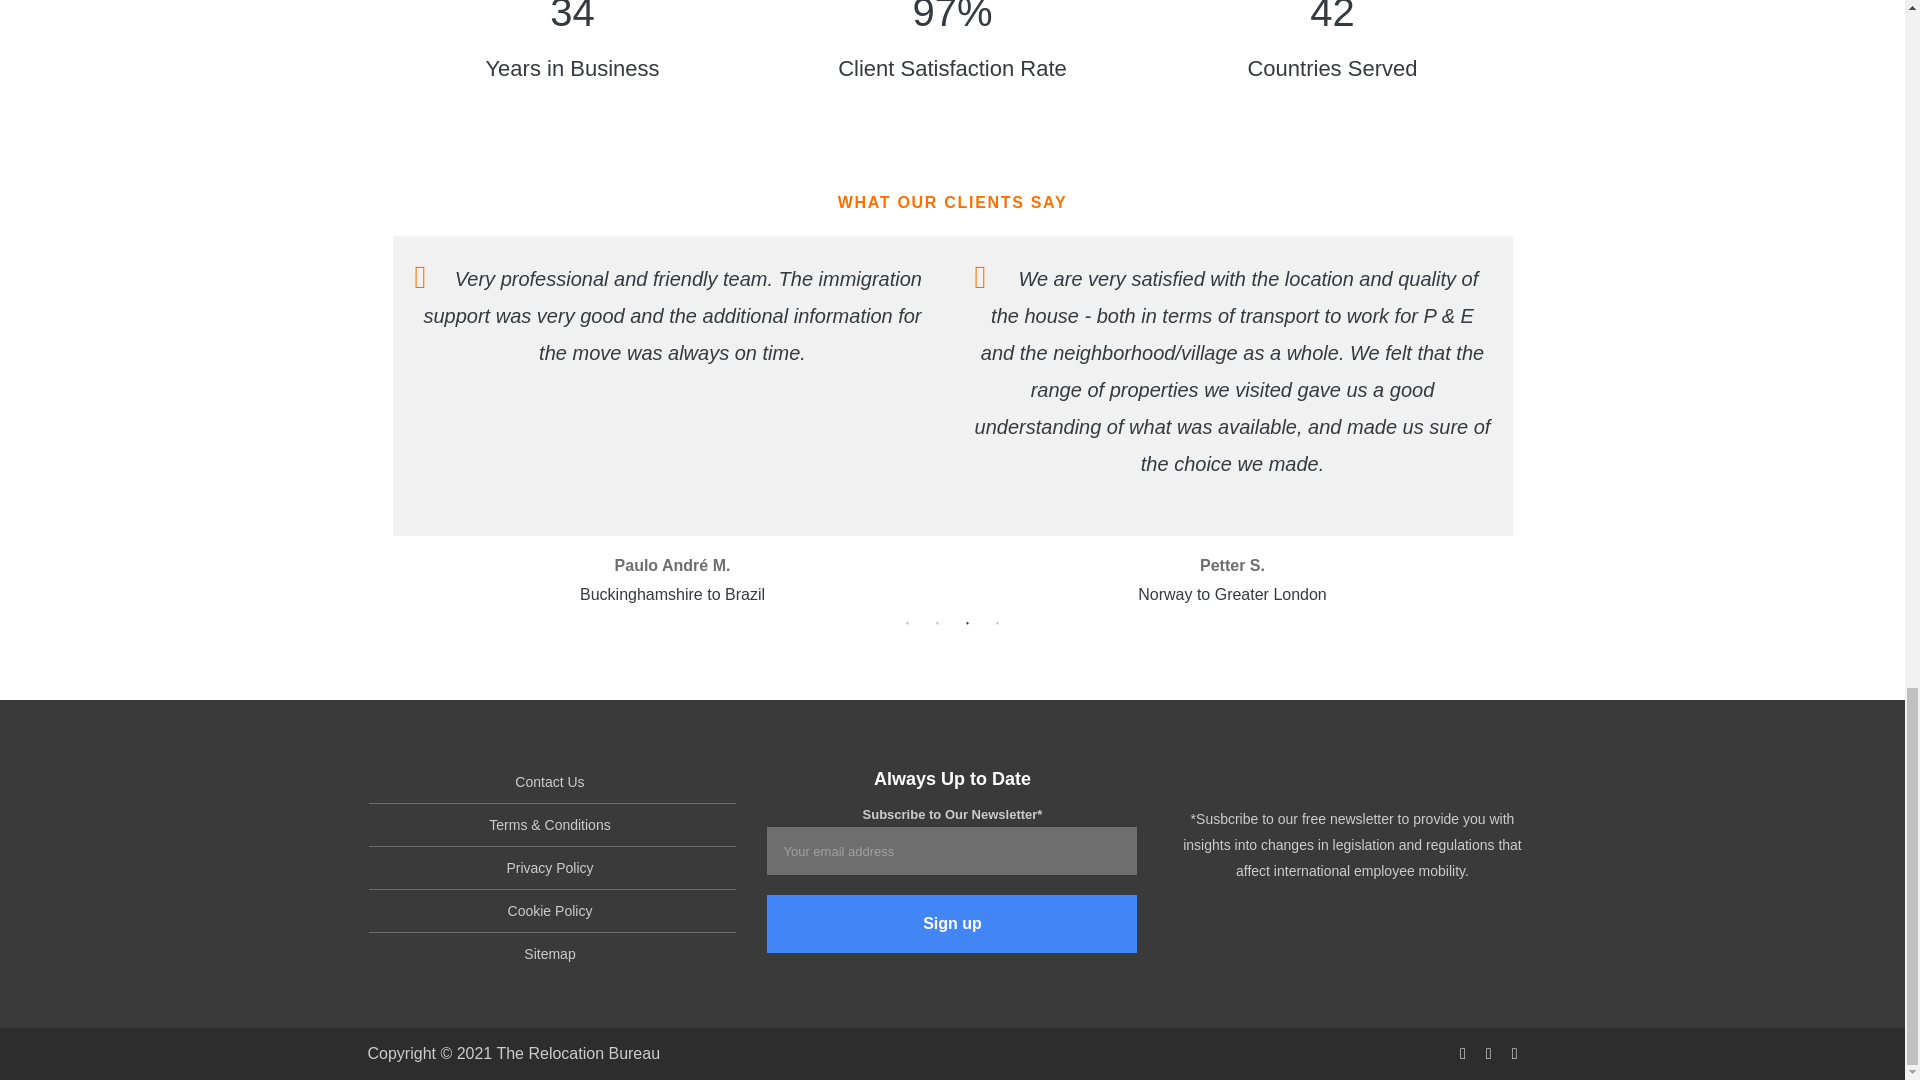 Image resolution: width=1920 pixels, height=1080 pixels. I want to click on Sign up, so click(951, 924).